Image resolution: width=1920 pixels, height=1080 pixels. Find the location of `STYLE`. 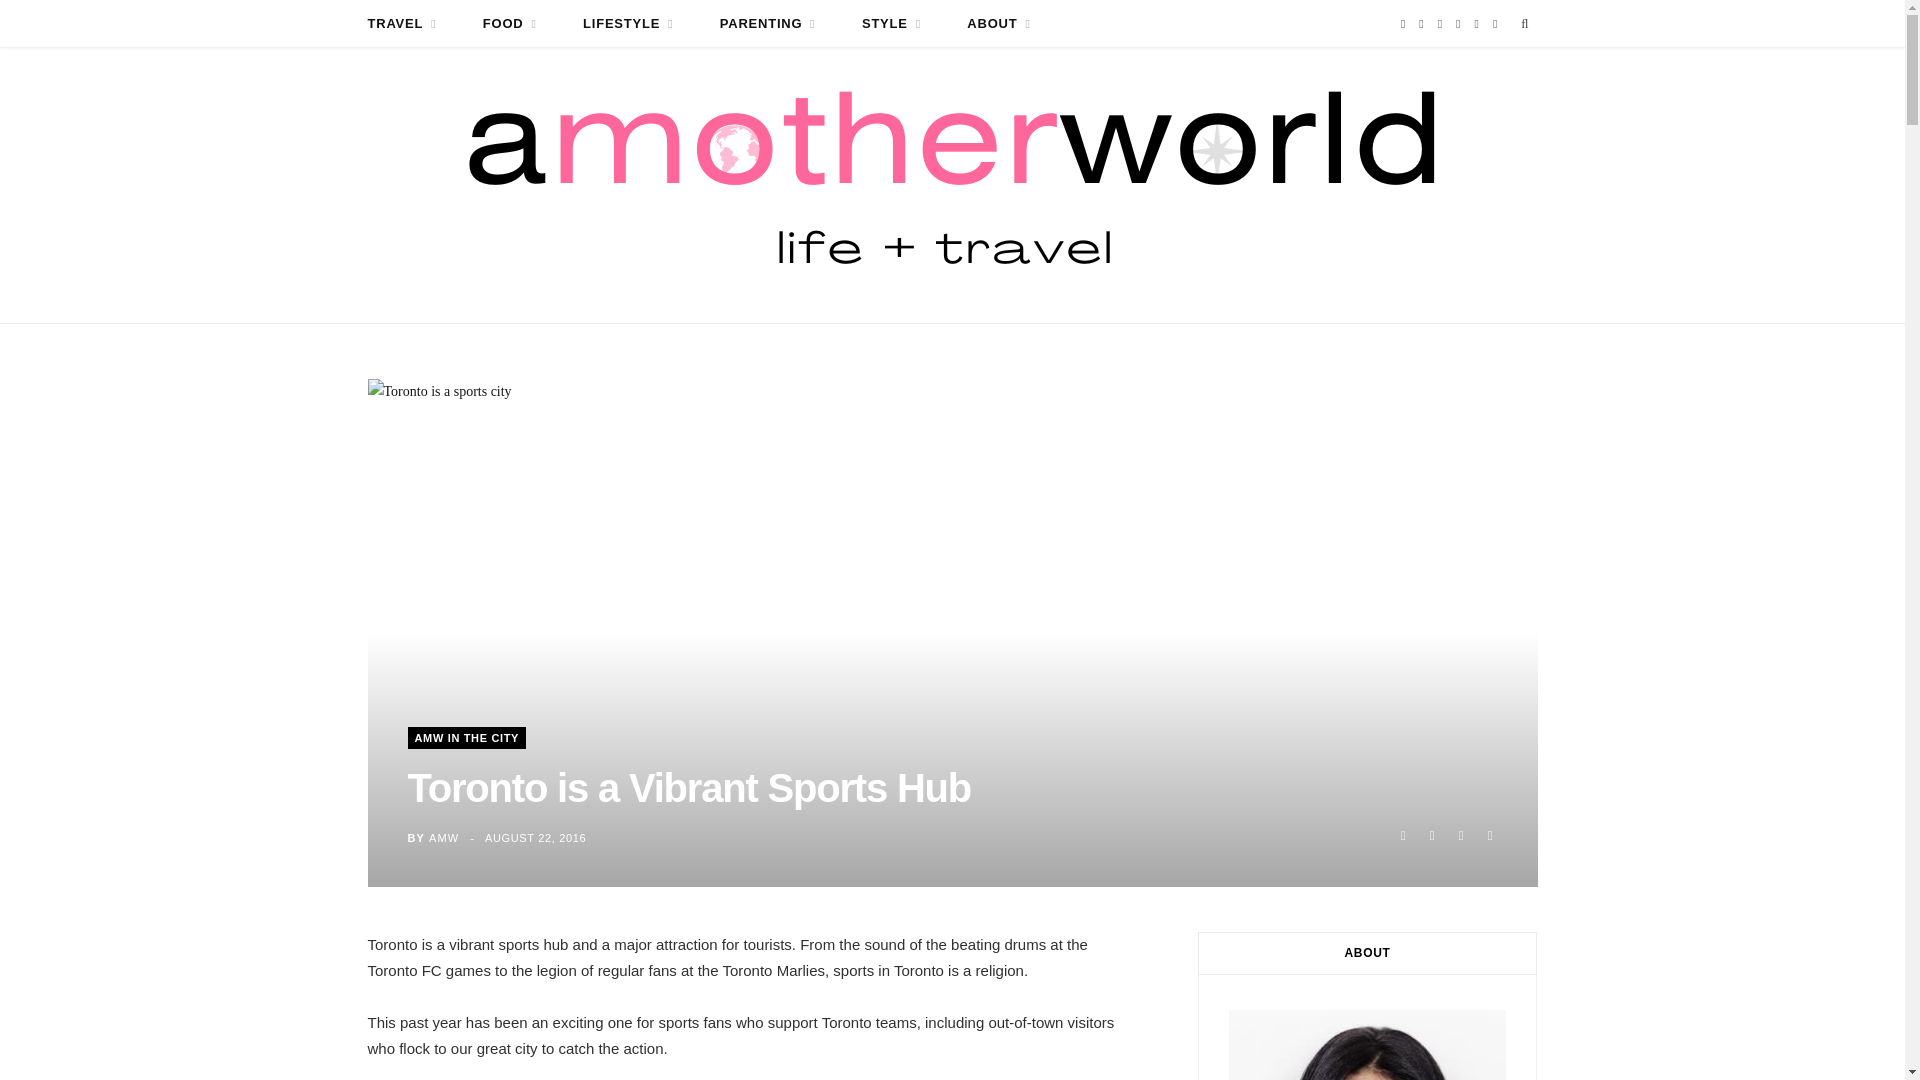

STYLE is located at coordinates (891, 24).